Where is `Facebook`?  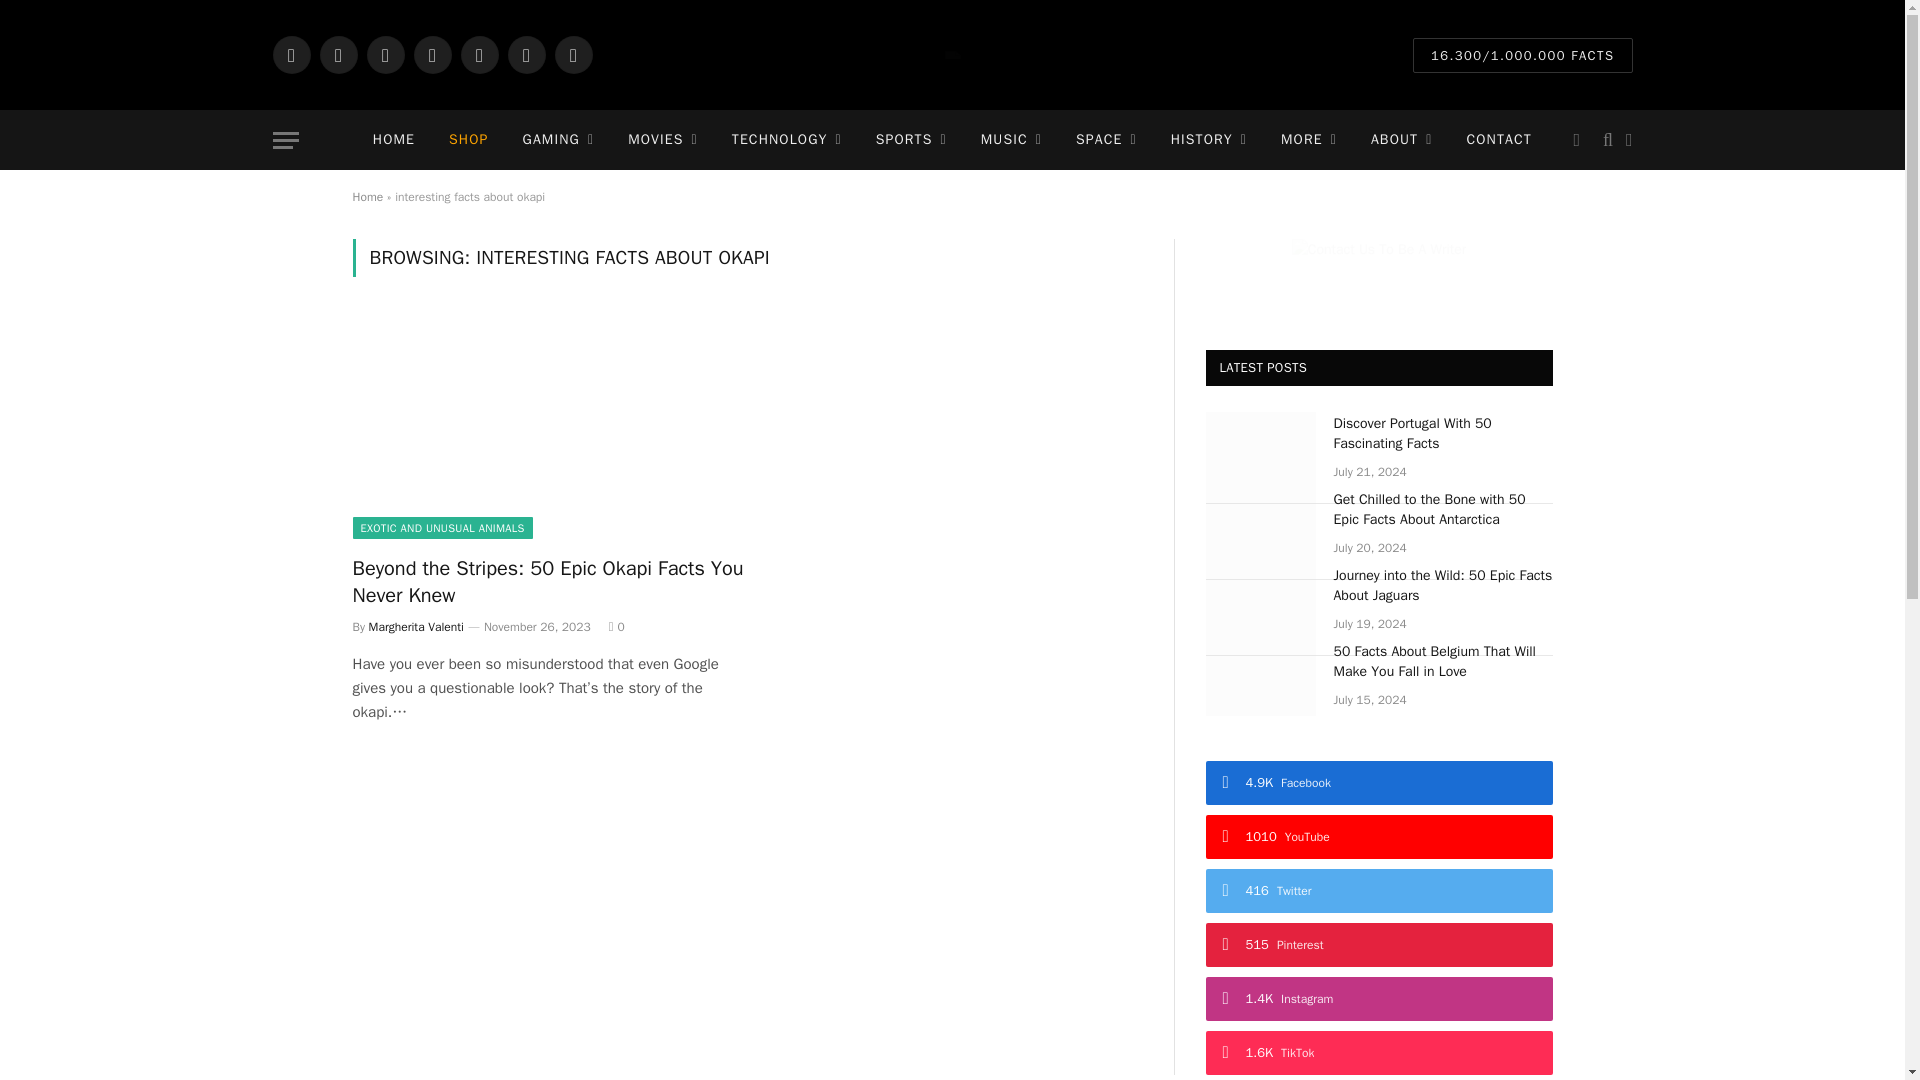
Facebook is located at coordinates (290, 54).